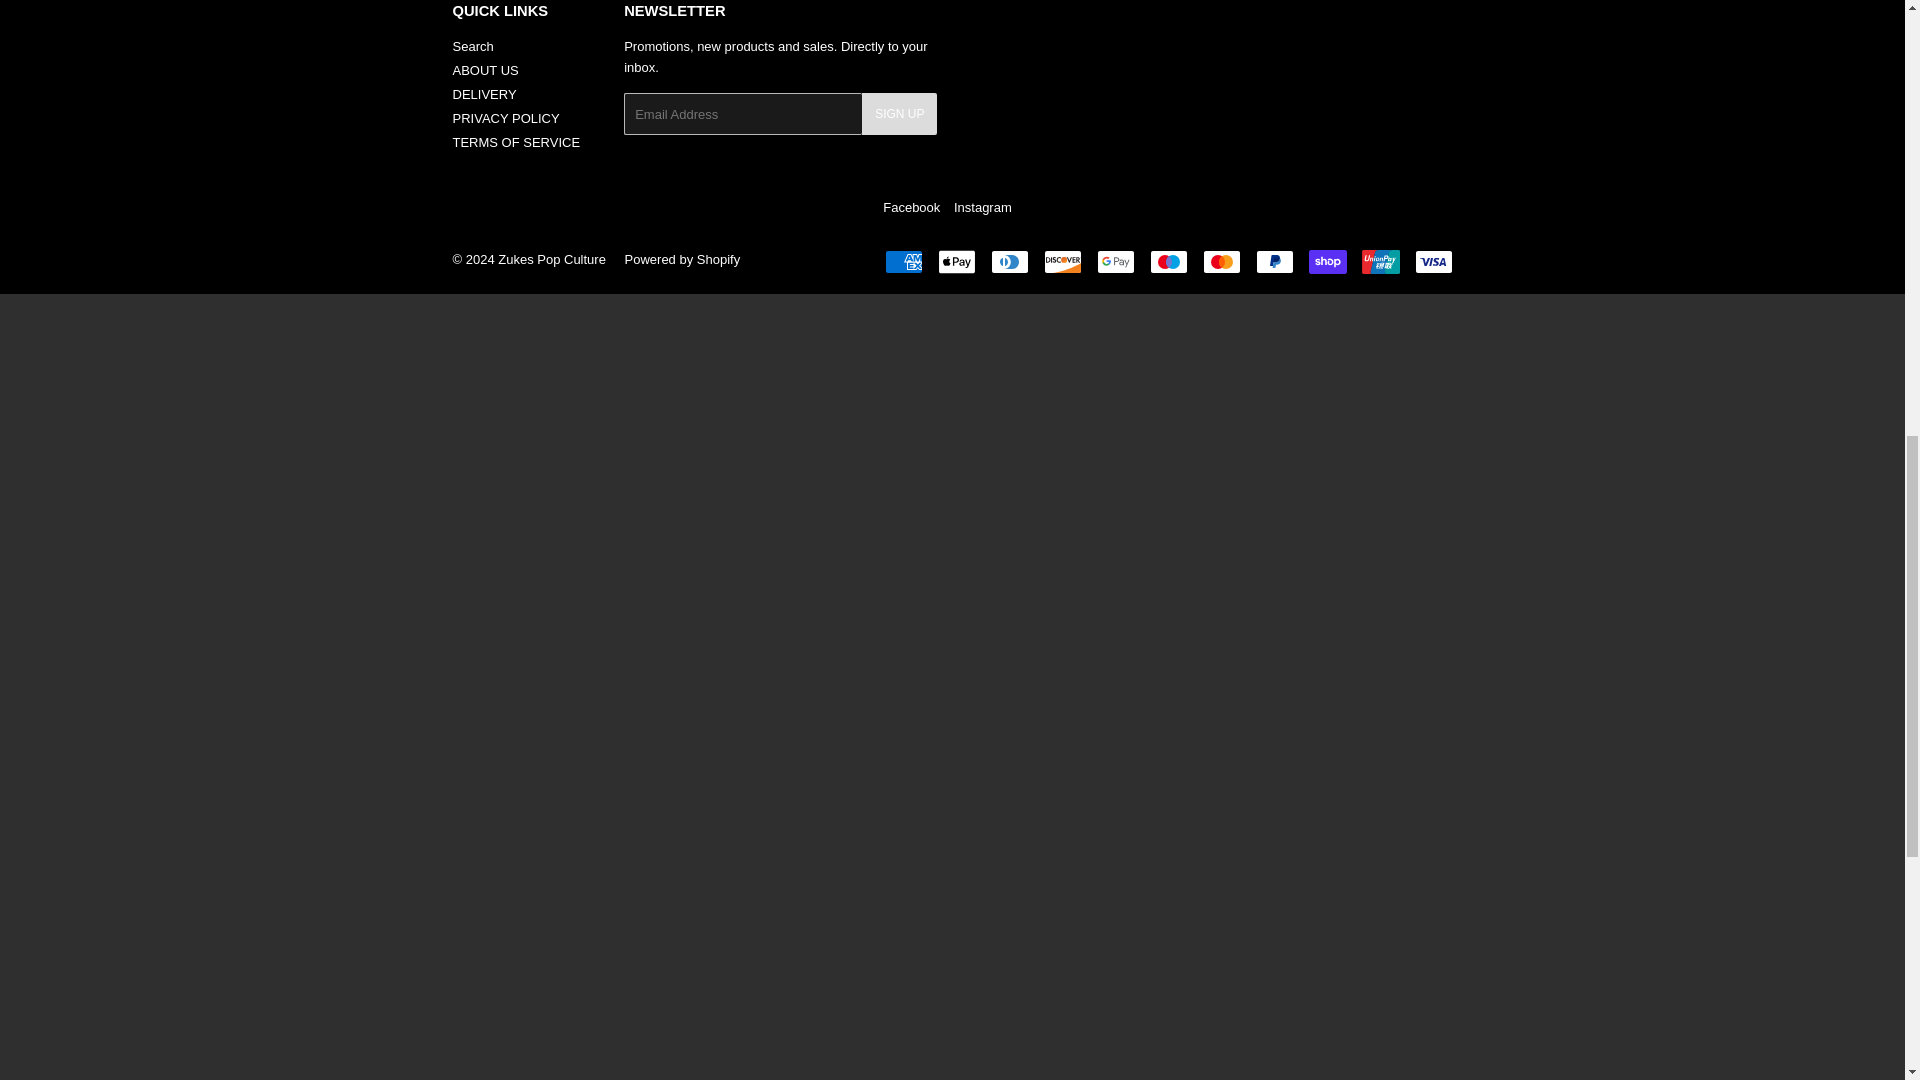 The height and width of the screenshot is (1080, 1920). Describe the element at coordinates (1220, 262) in the screenshot. I see `Mastercard` at that location.